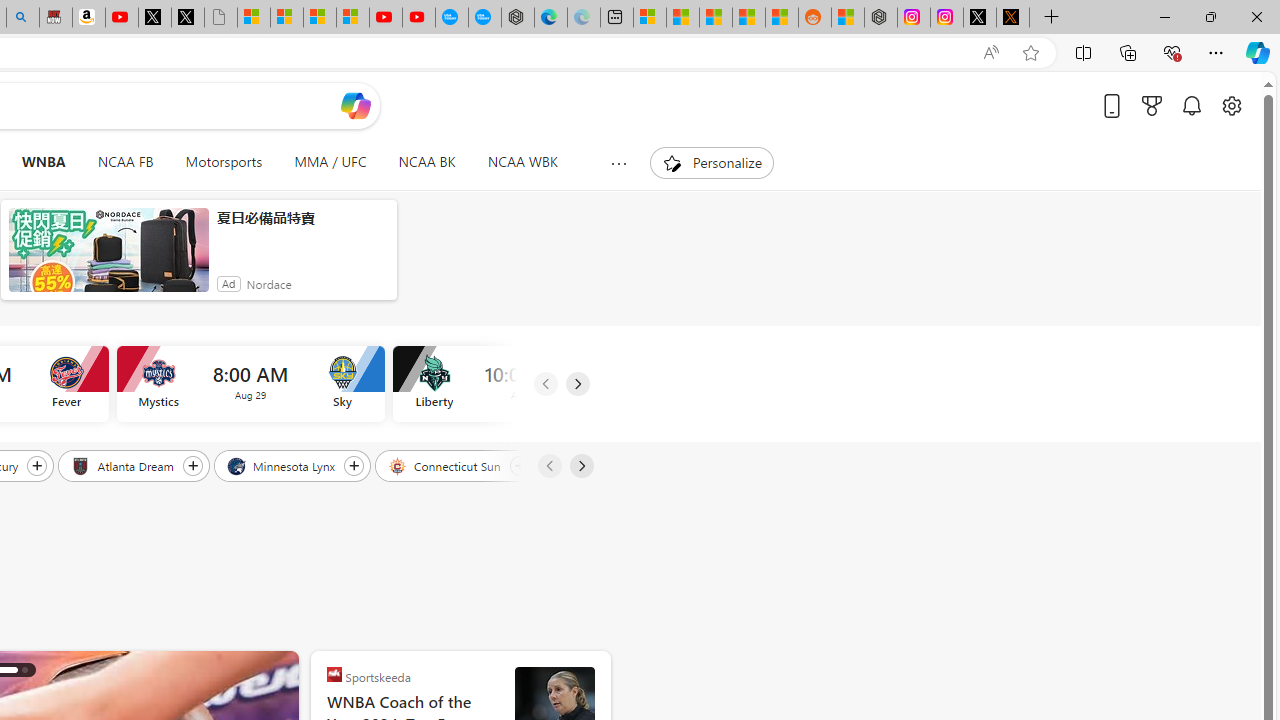  I want to click on YouTube Kids - An App Created for Kids to Explore Content, so click(419, 18).